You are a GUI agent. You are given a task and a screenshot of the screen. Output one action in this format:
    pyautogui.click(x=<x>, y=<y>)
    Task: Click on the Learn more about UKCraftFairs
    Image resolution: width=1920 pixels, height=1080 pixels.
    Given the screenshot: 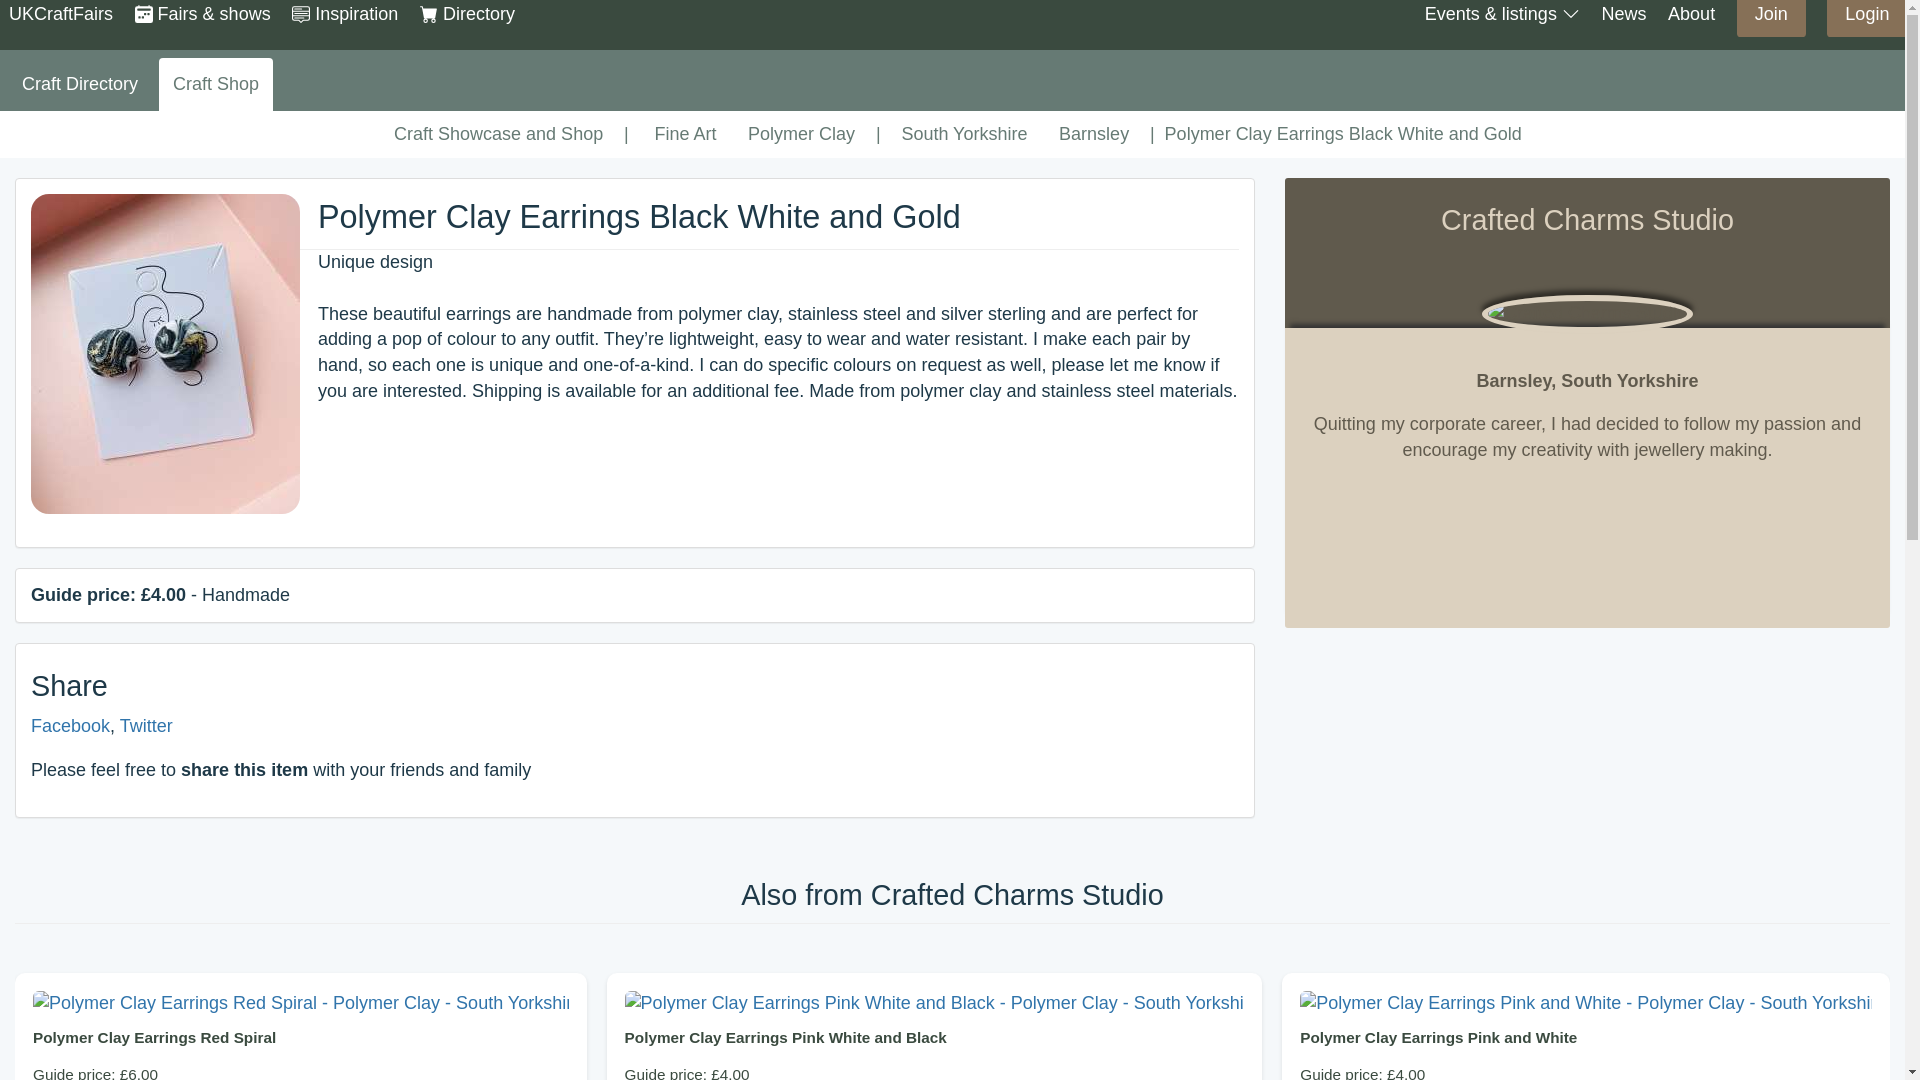 What is the action you would take?
    pyautogui.click(x=1691, y=14)
    